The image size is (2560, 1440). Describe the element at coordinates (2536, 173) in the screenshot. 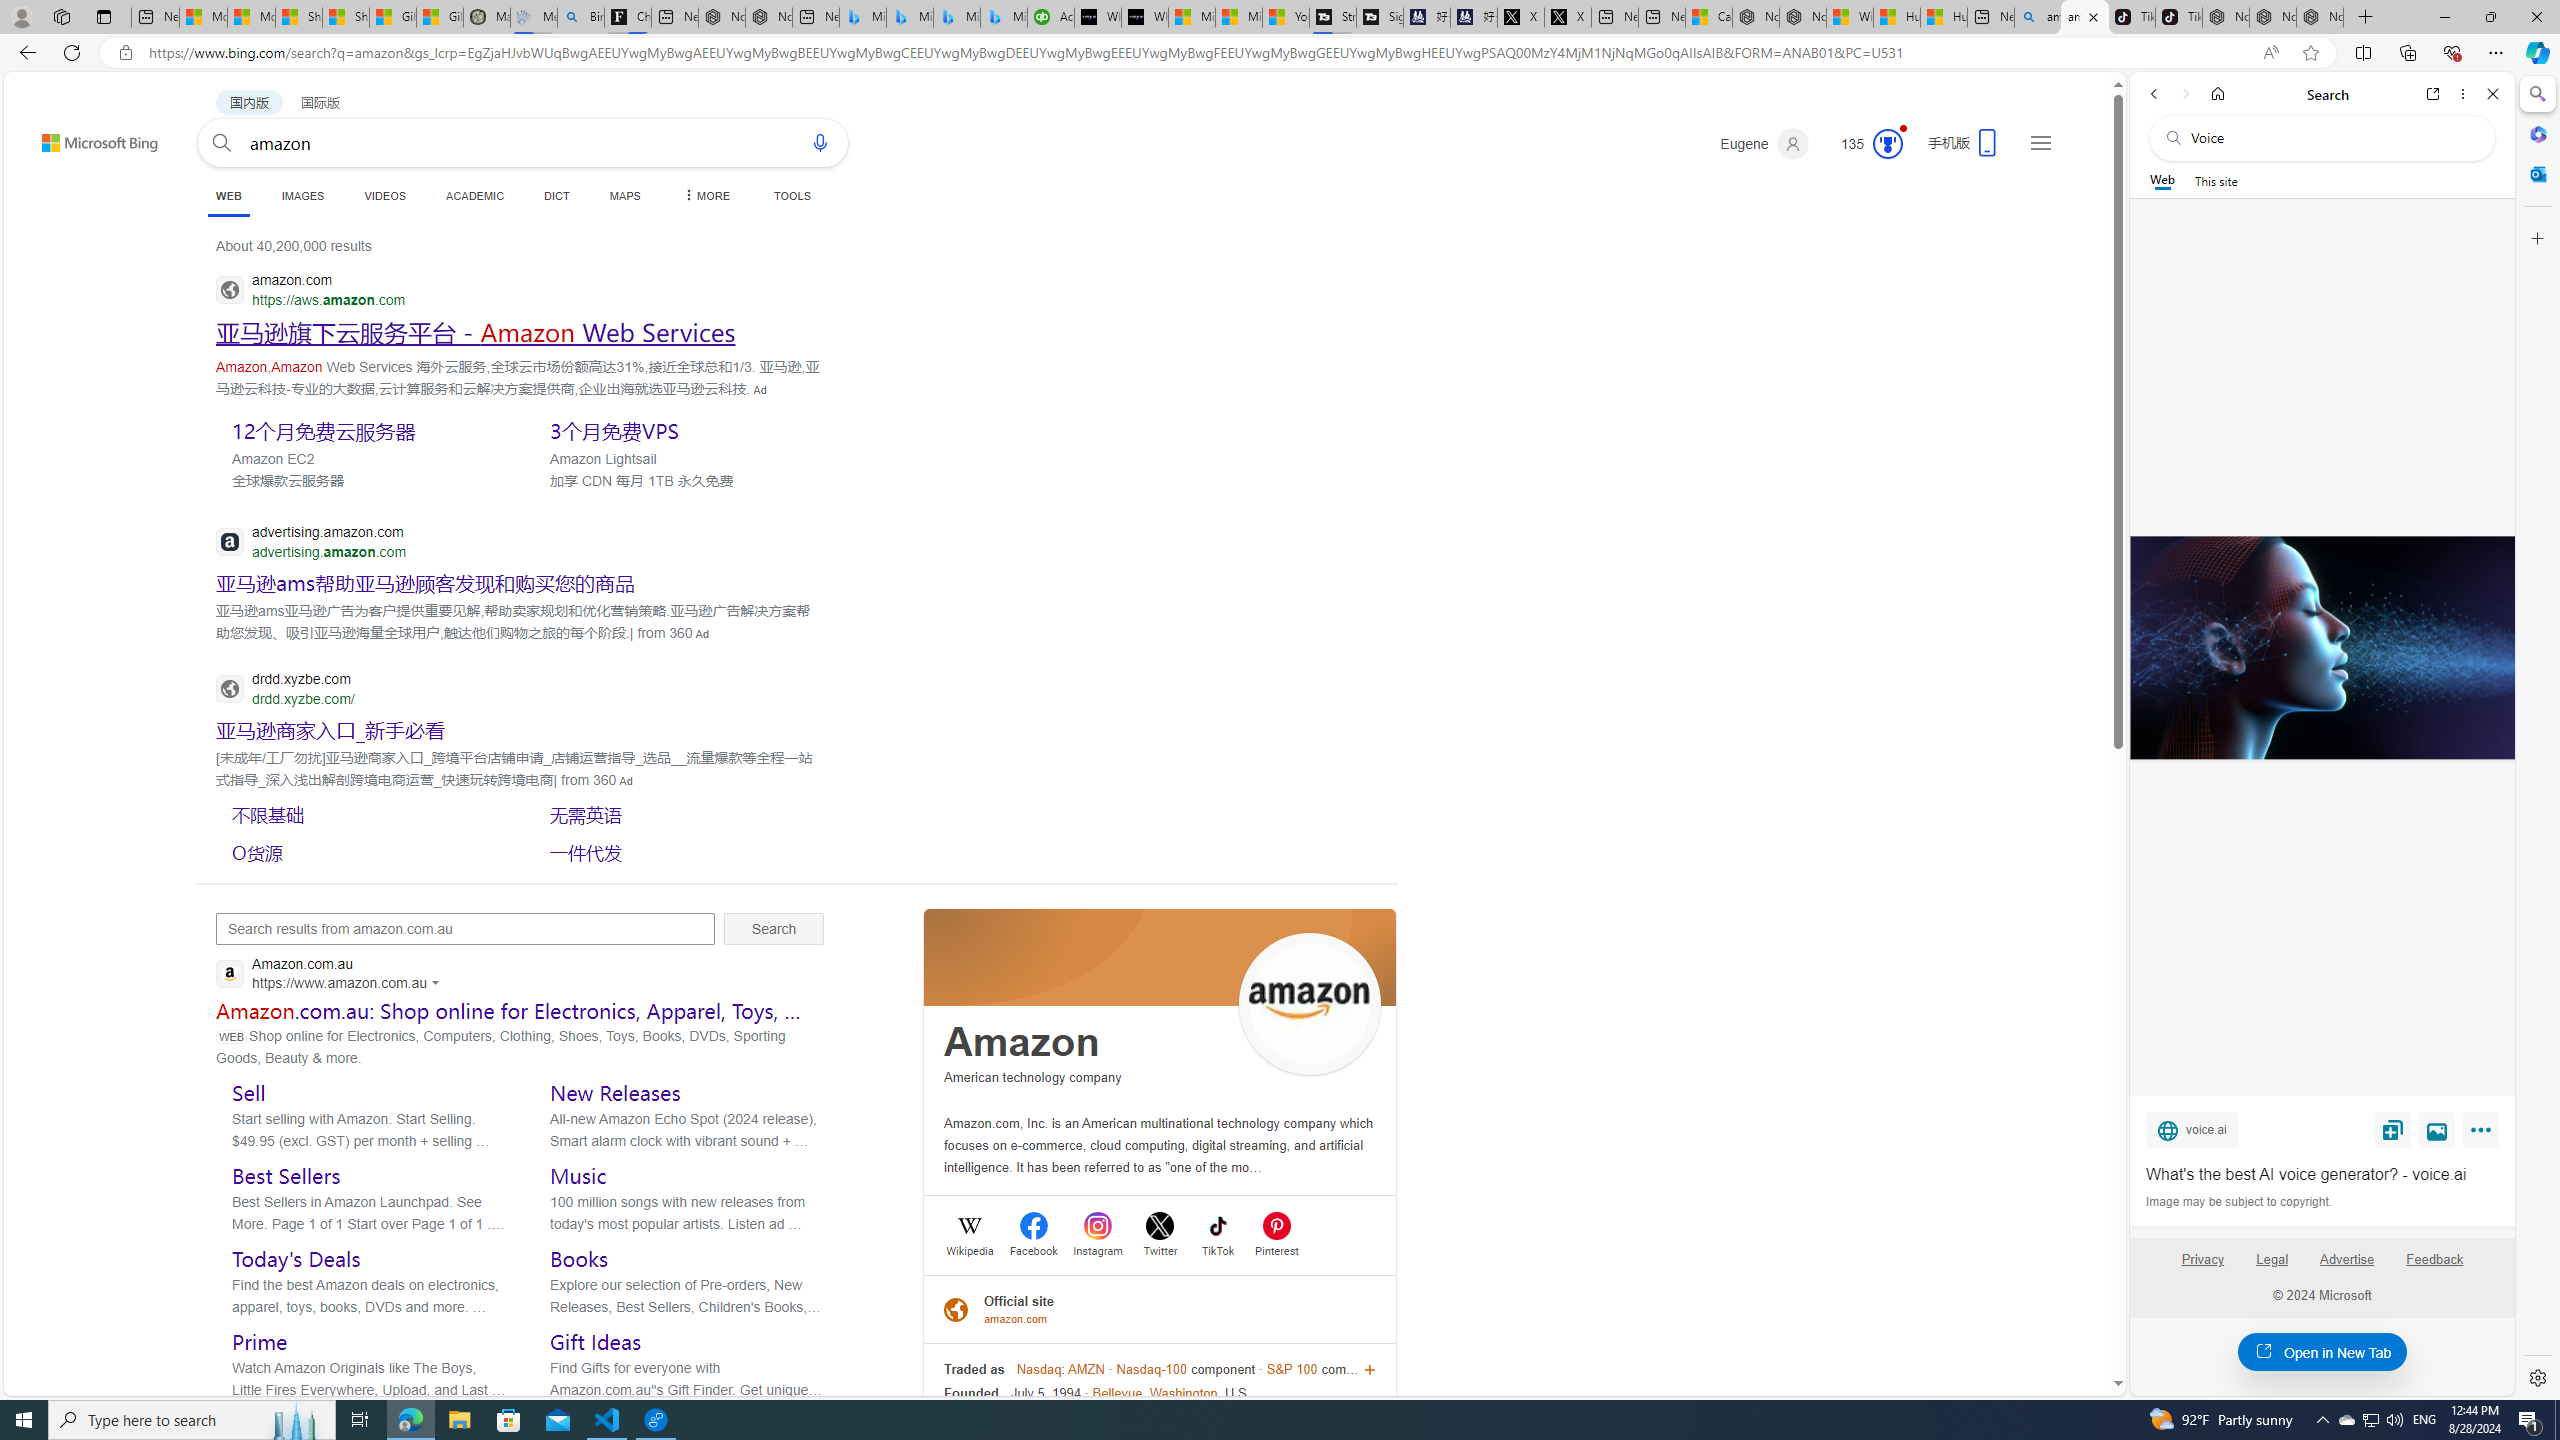

I see `Outlook` at that location.